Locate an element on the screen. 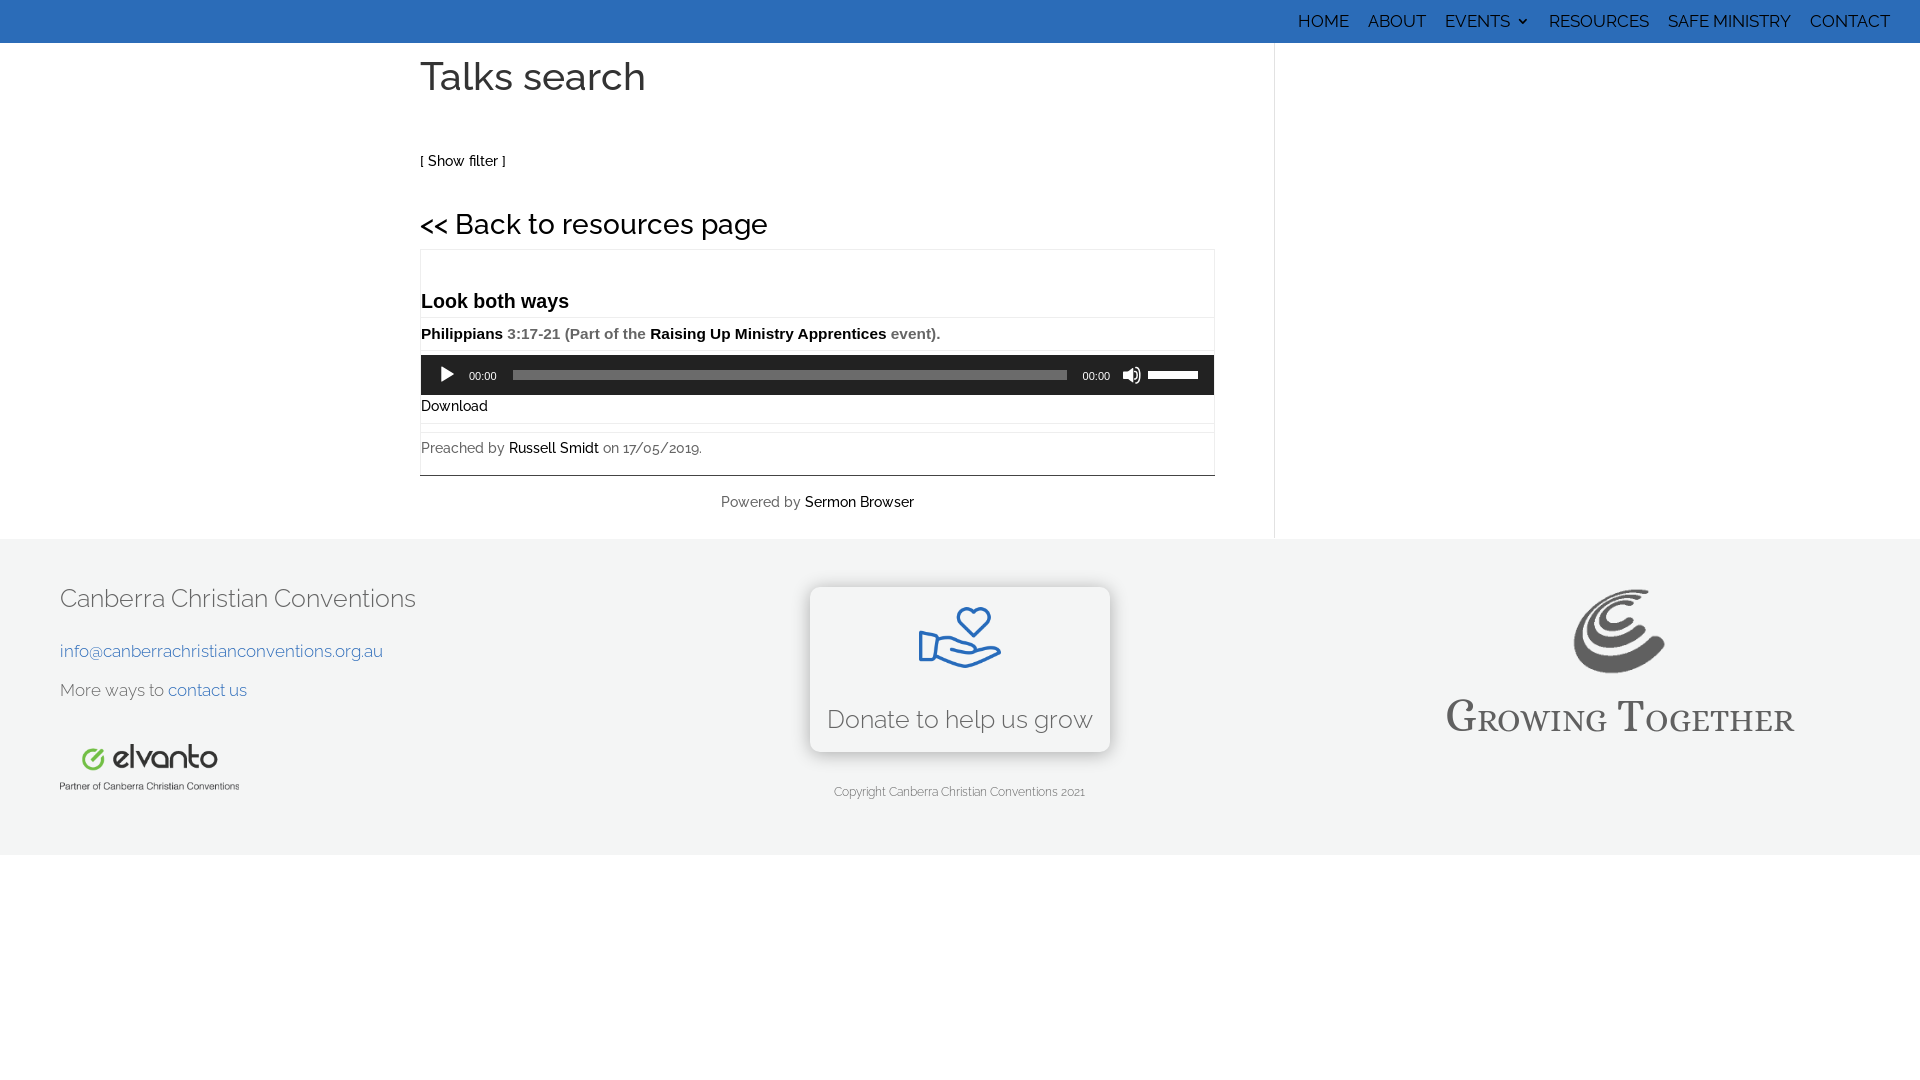 The height and width of the screenshot is (1080, 1920). SAFE MINISTRY is located at coordinates (1730, 28).